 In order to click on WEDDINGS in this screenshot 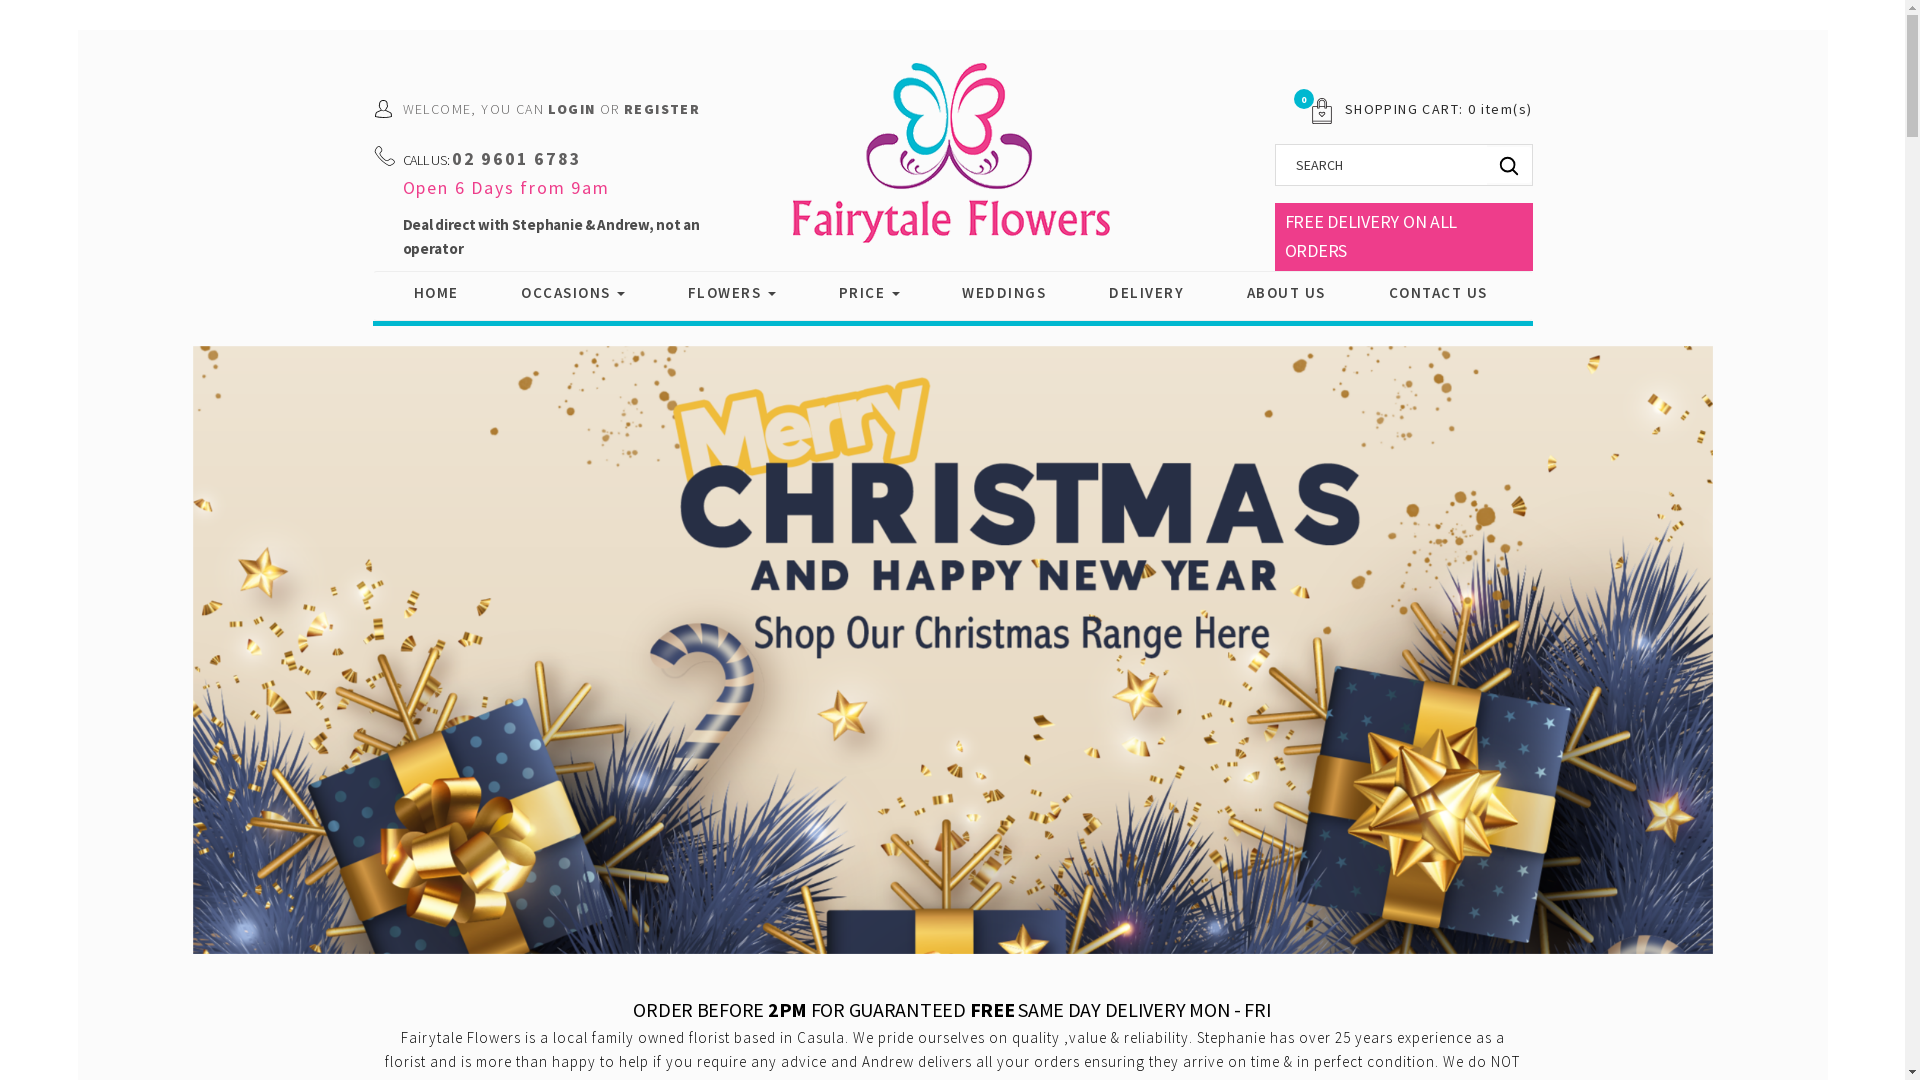, I will do `click(1004, 293)`.